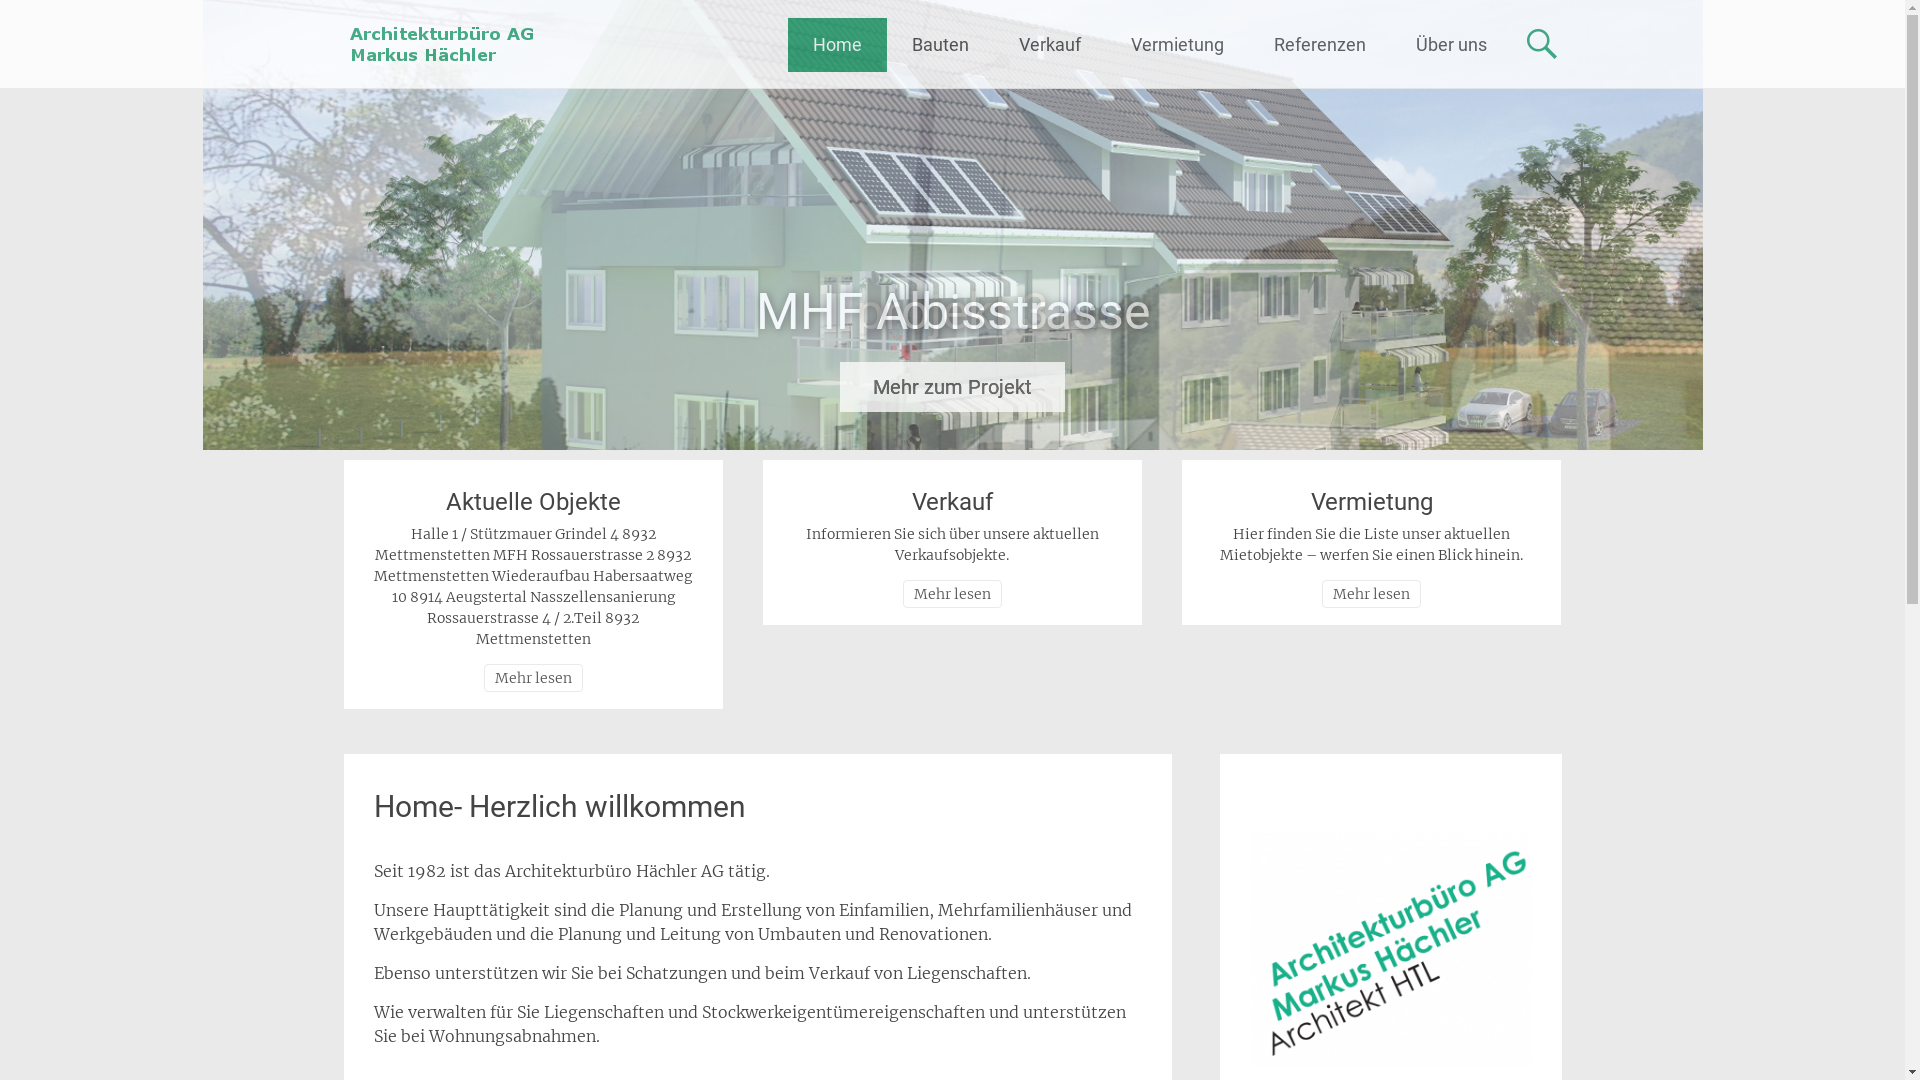 The image size is (1920, 1080). I want to click on Home- Herzlich willkommen, so click(560, 806).